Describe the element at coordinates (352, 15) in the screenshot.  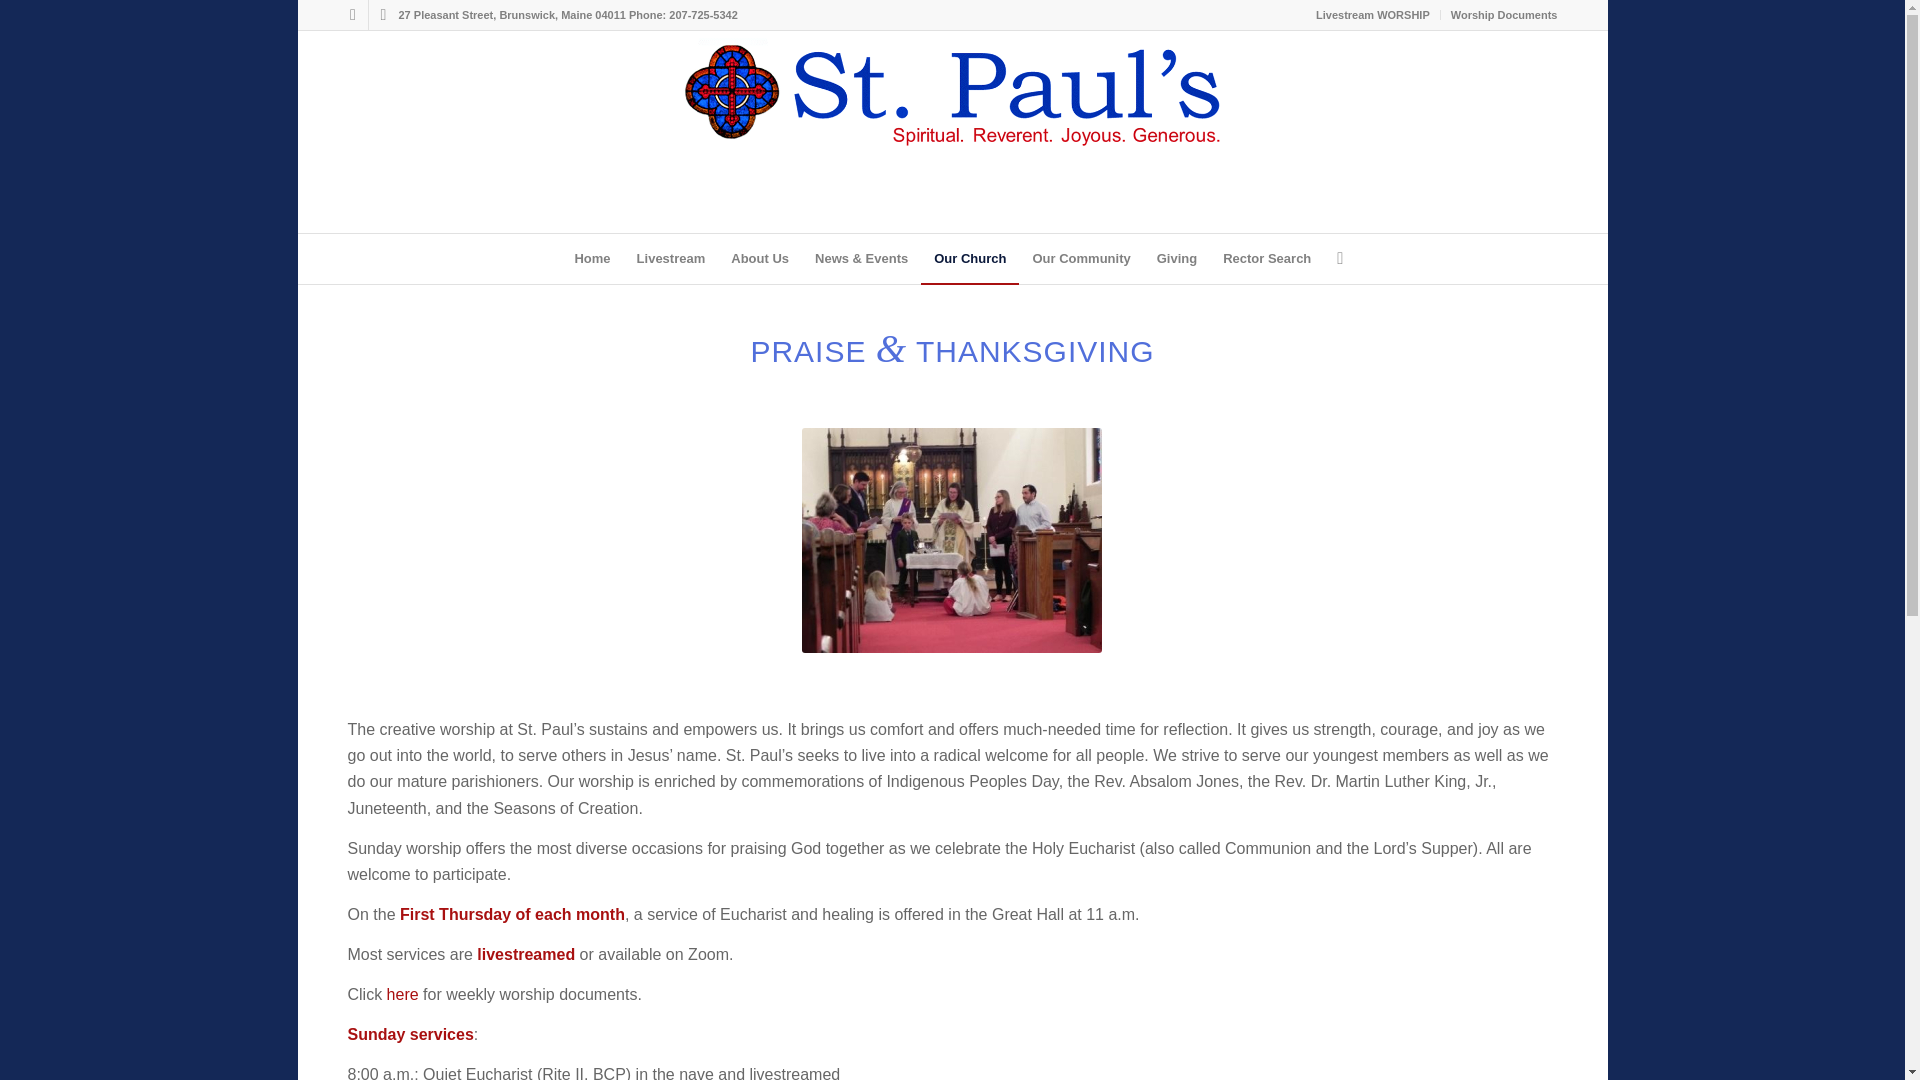
I see `Facebook` at that location.